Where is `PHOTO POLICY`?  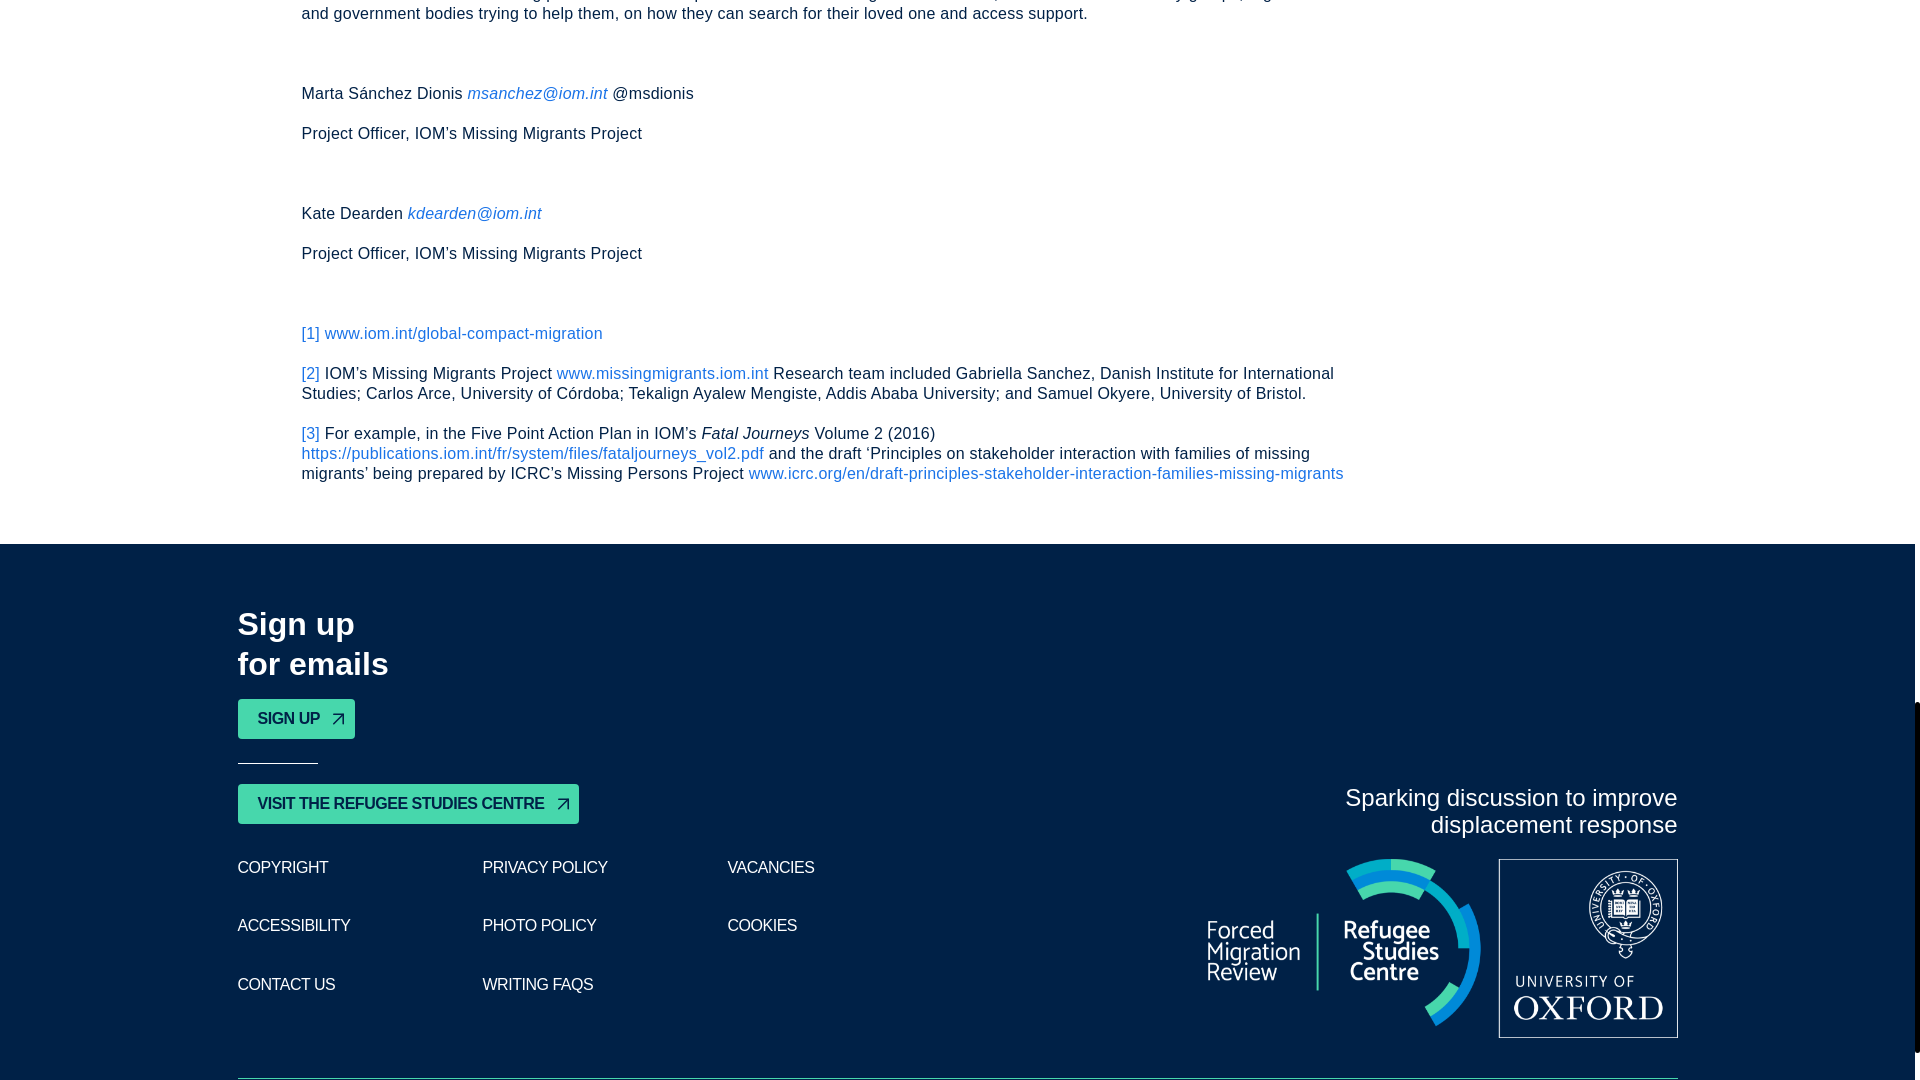 PHOTO POLICY is located at coordinates (538, 926).